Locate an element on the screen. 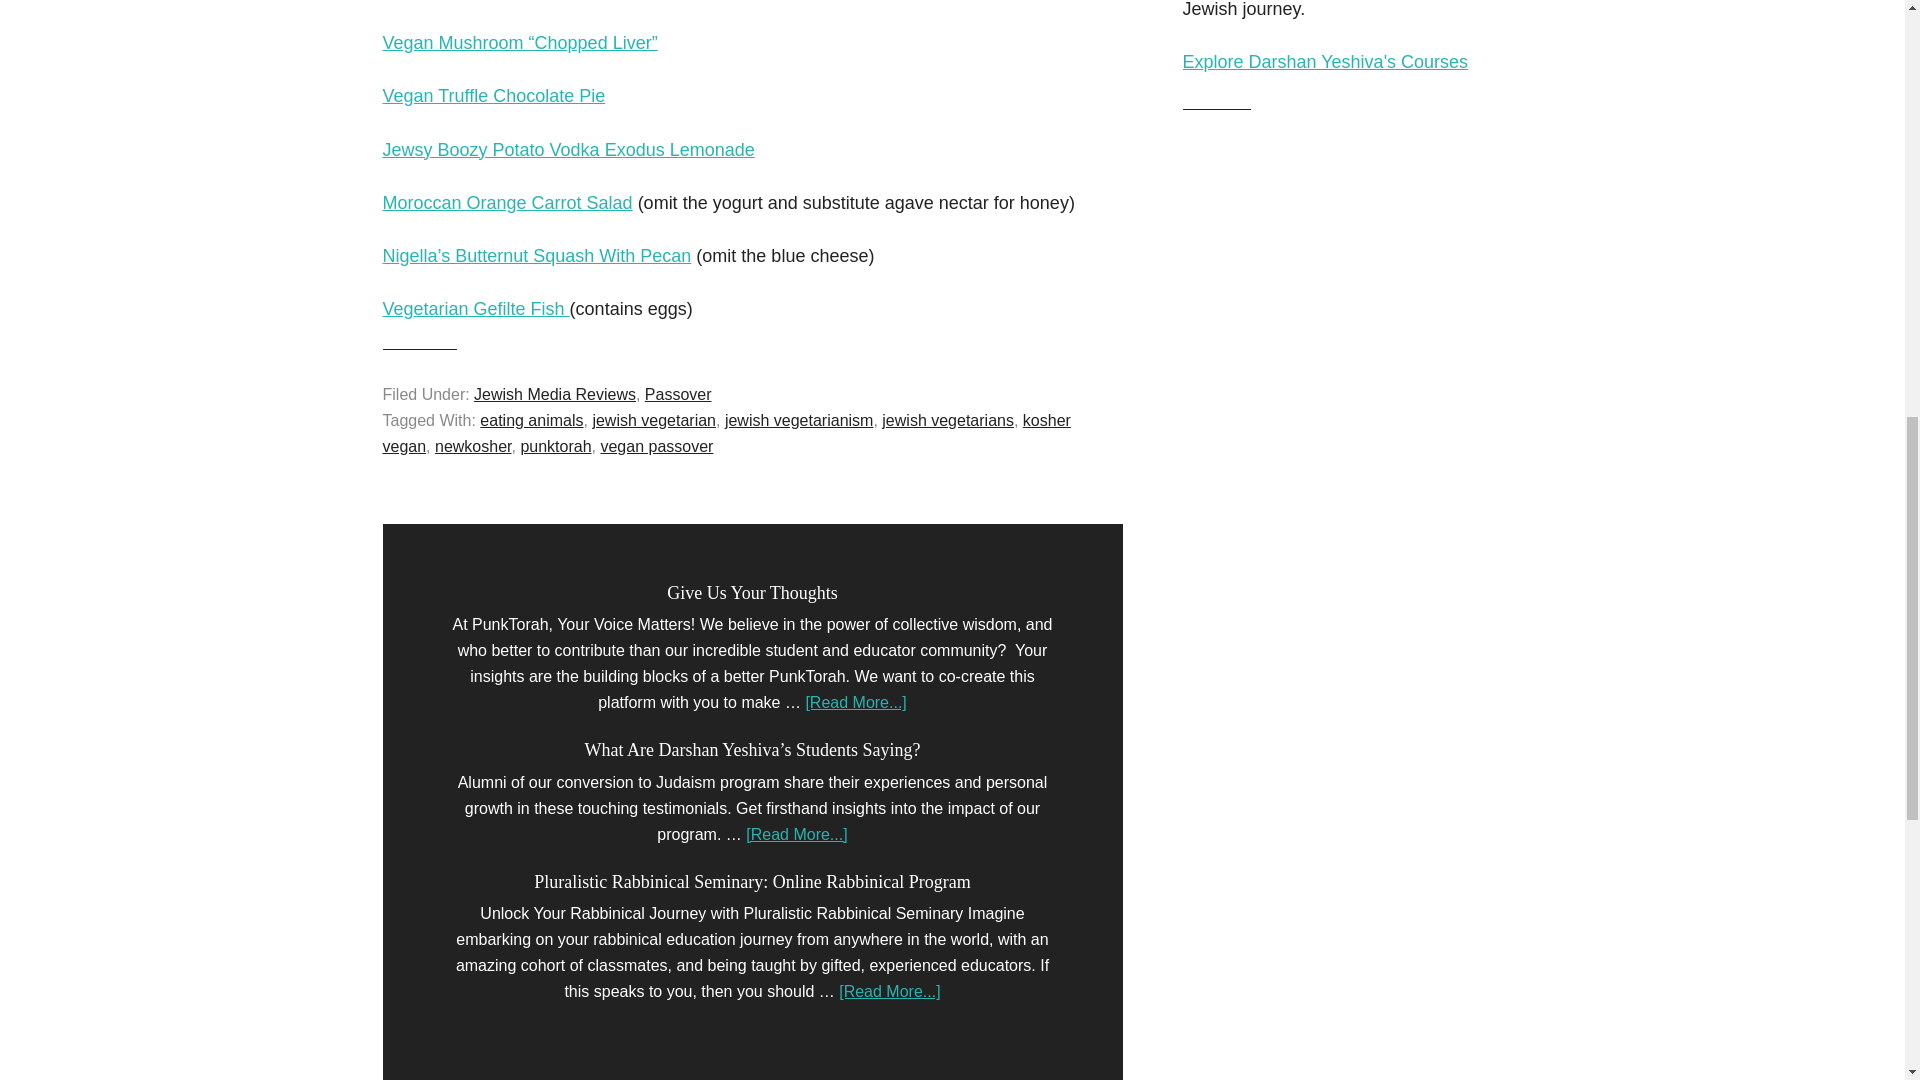  Explore Darshan Yeshiva's Courses is located at coordinates (1325, 62).